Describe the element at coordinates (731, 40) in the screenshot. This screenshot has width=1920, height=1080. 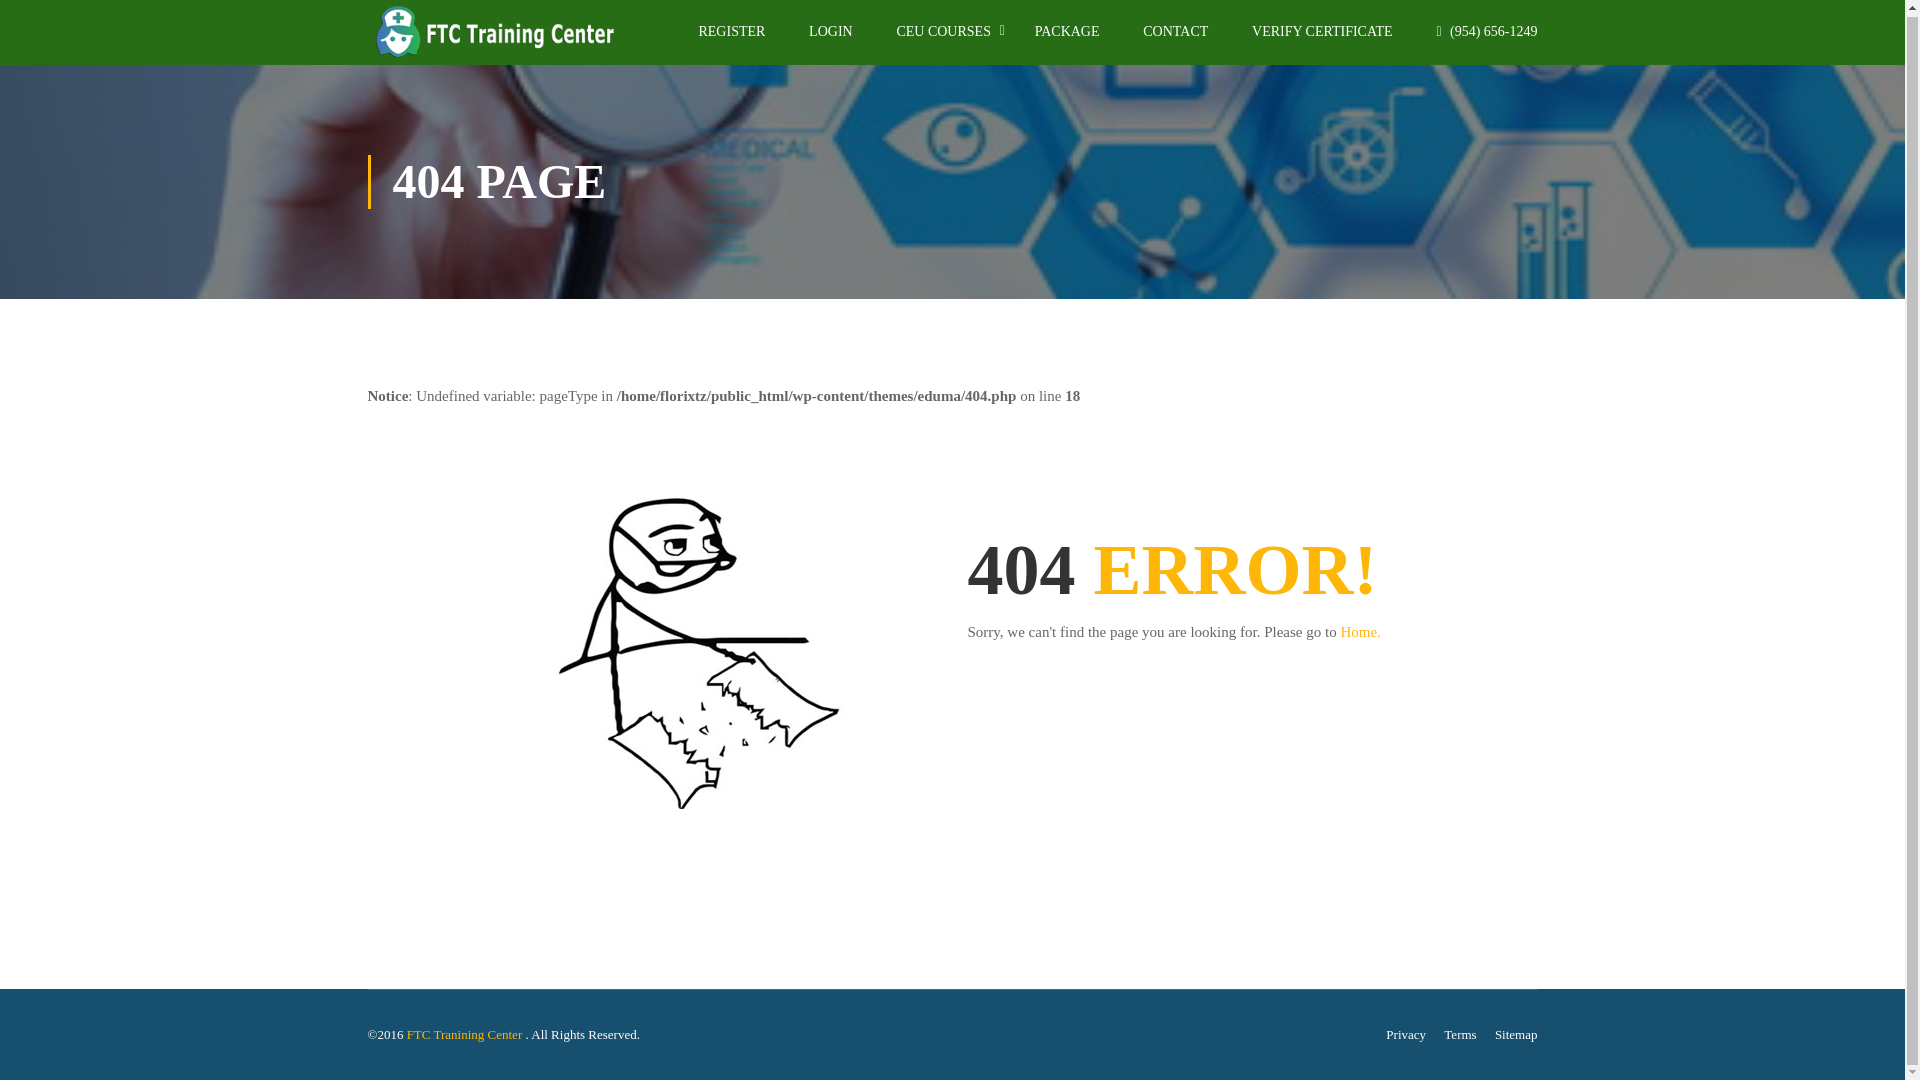
I see `REGISTER` at that location.